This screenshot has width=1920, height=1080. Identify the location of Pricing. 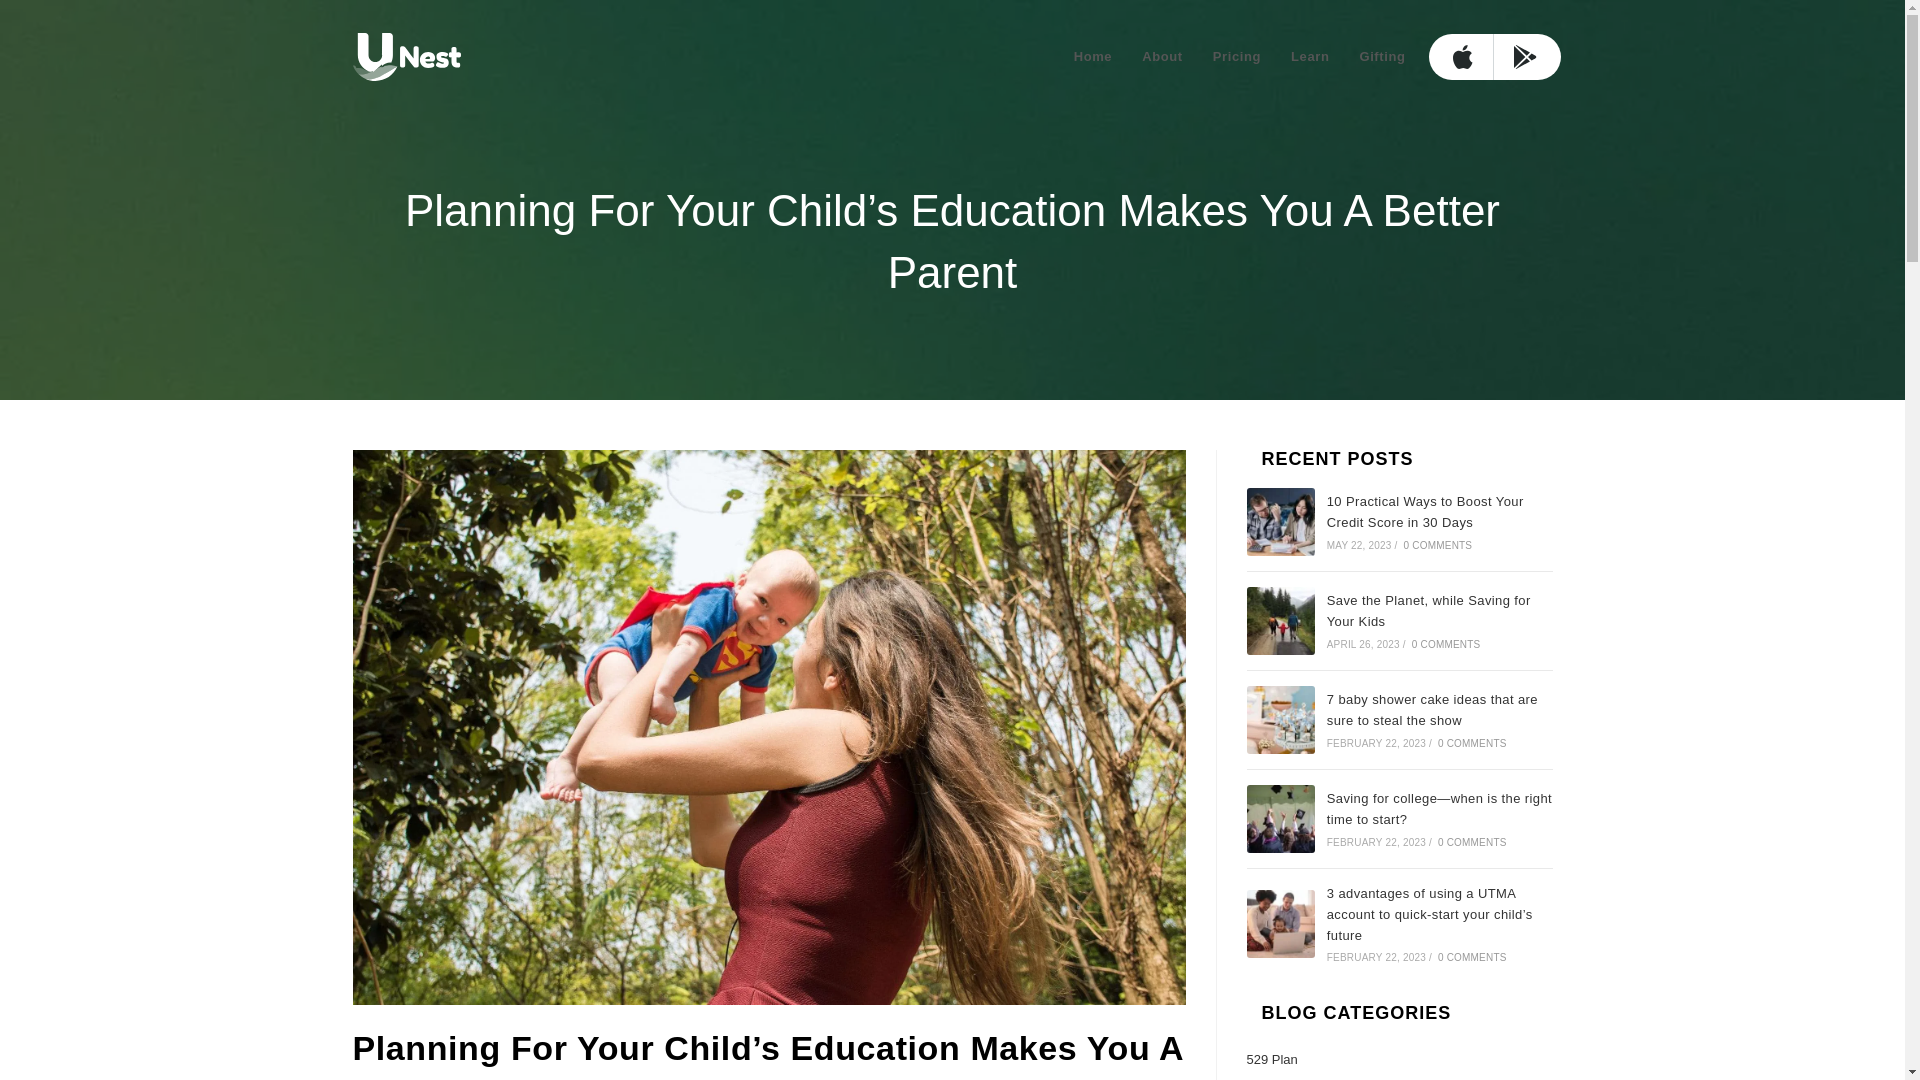
(1237, 56).